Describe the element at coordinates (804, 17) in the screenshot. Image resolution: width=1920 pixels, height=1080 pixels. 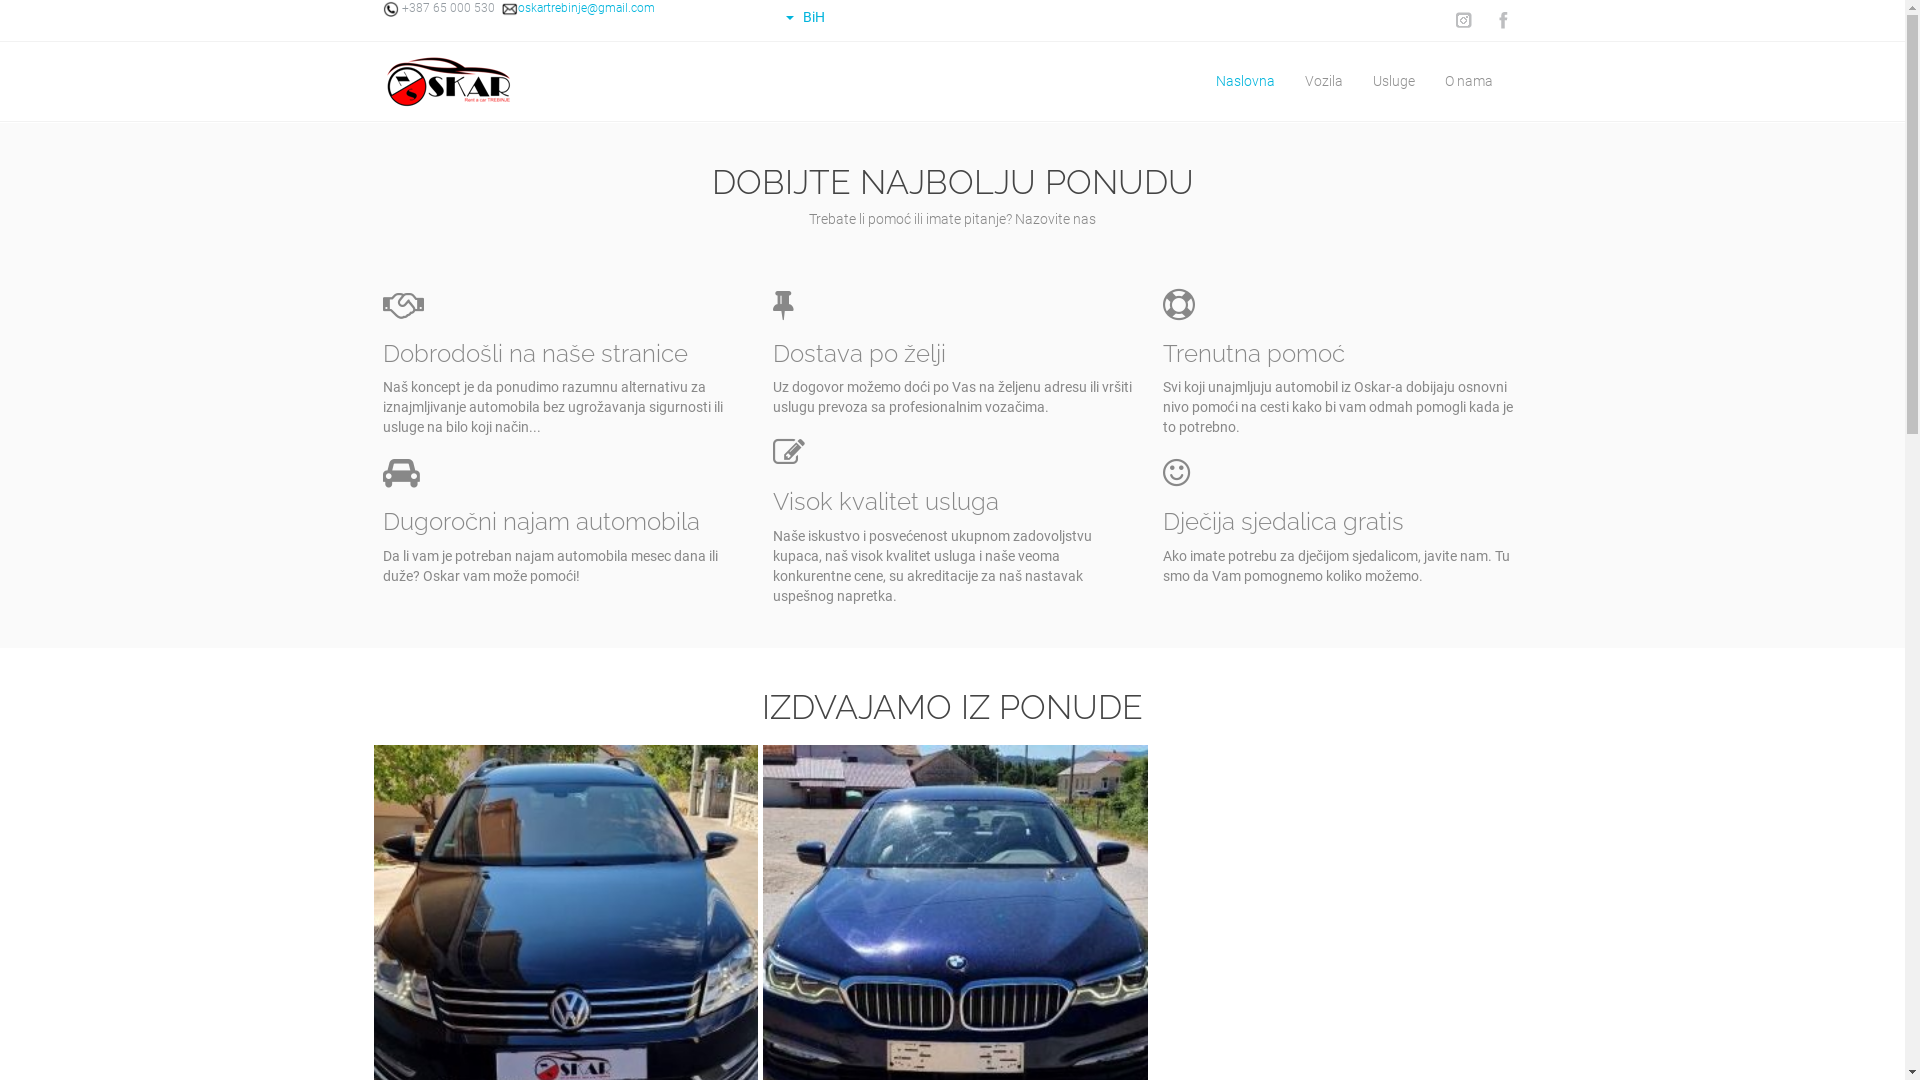
I see `  BiH` at that location.